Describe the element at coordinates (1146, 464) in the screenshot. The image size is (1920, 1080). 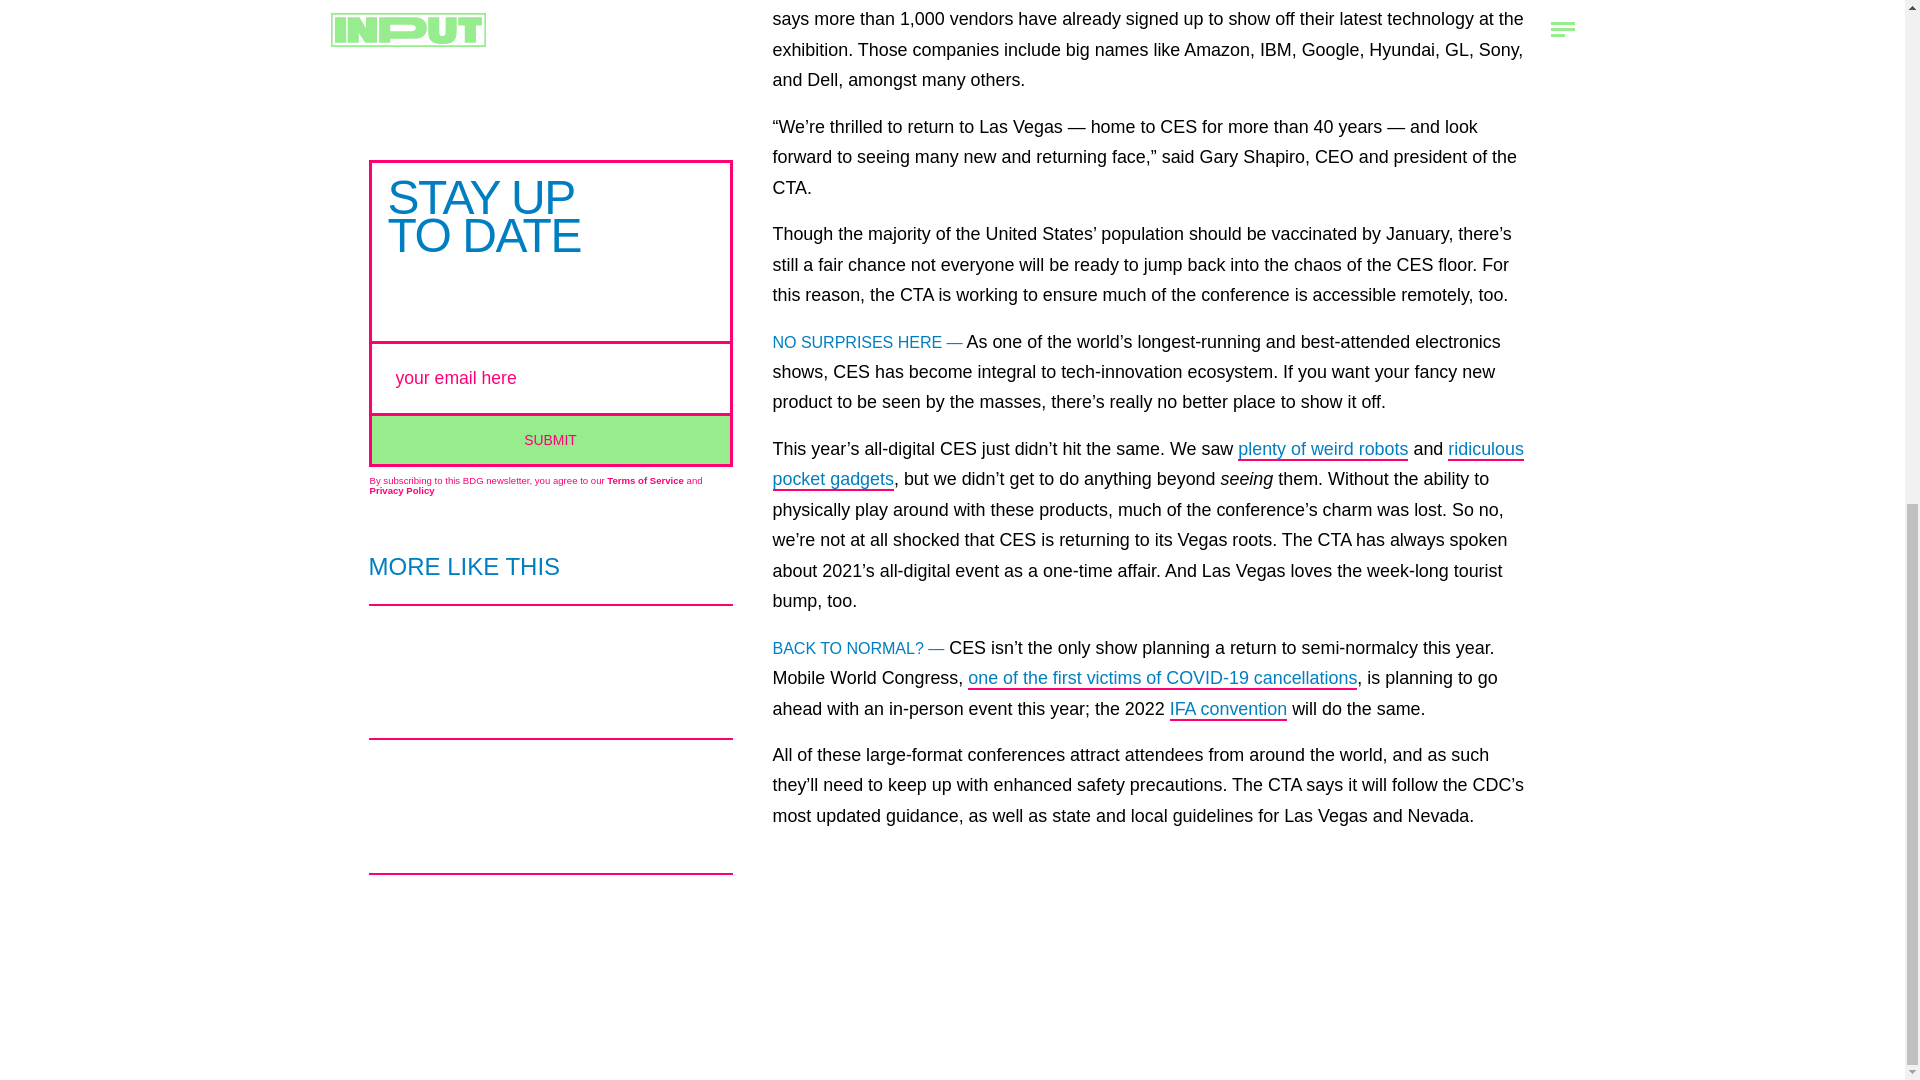
I see `ridiculous pocket gadgets` at that location.